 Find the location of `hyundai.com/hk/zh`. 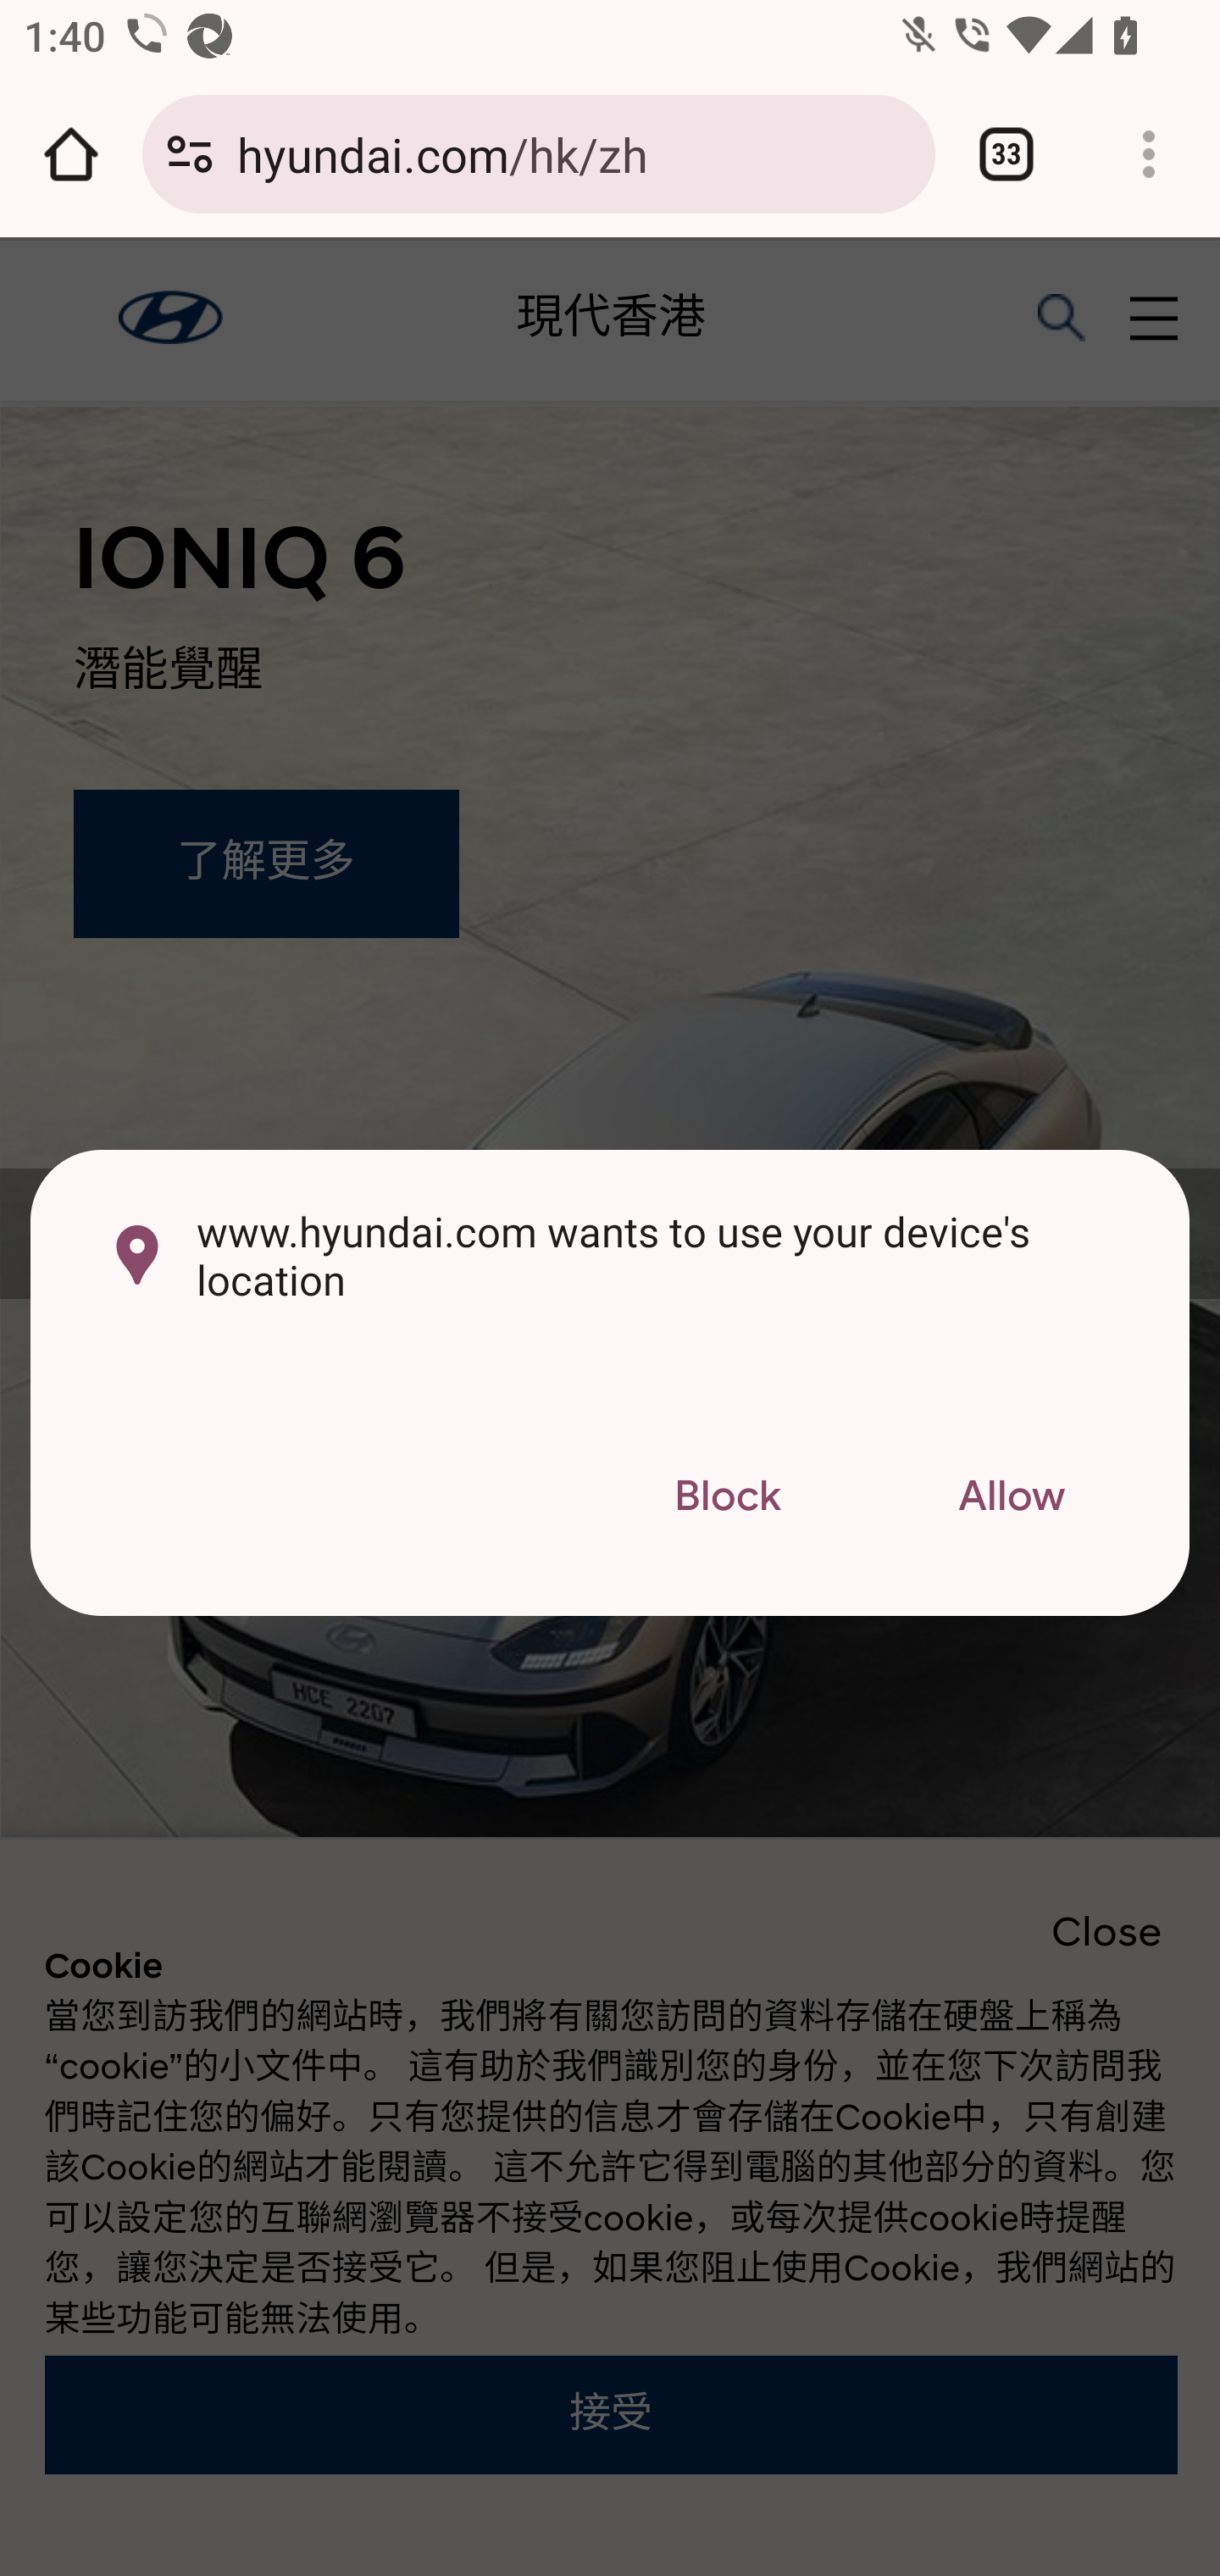

hyundai.com/hk/zh is located at coordinates (574, 153).